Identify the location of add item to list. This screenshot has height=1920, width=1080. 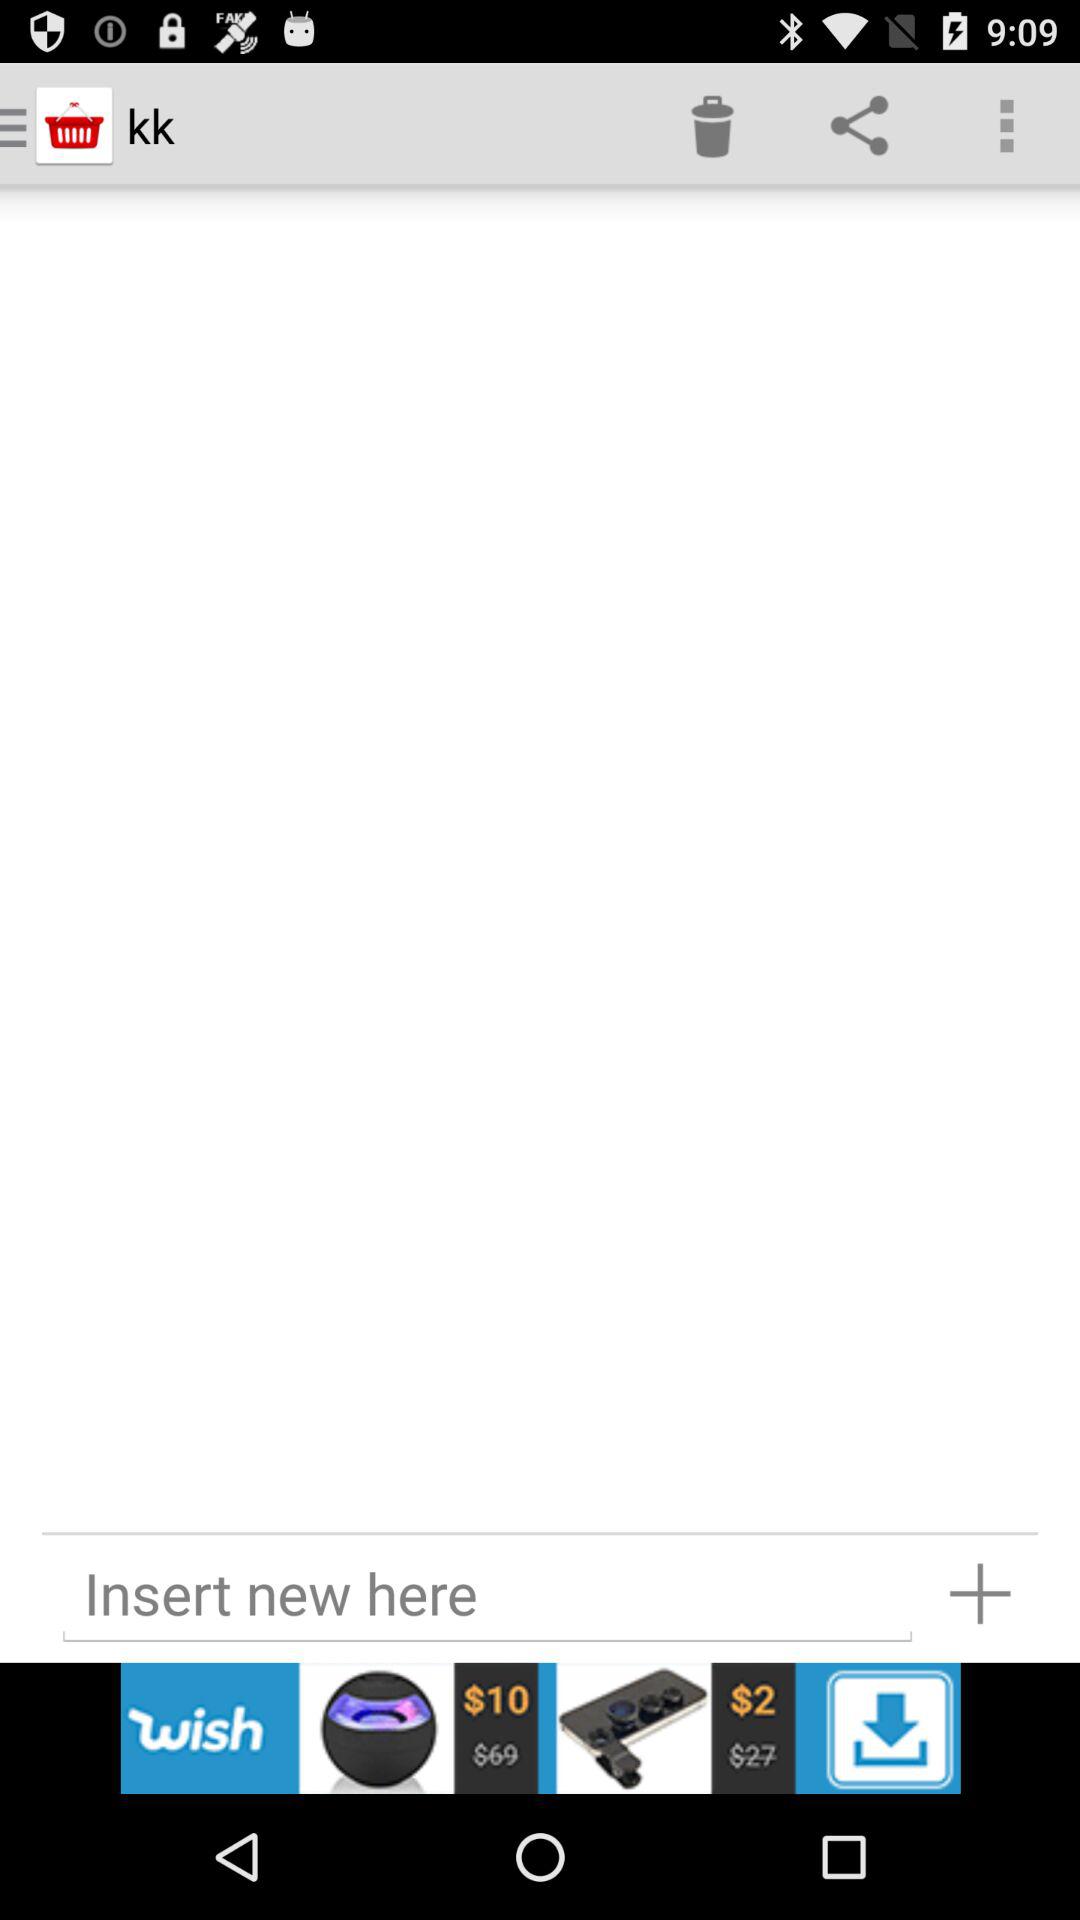
(980, 1594).